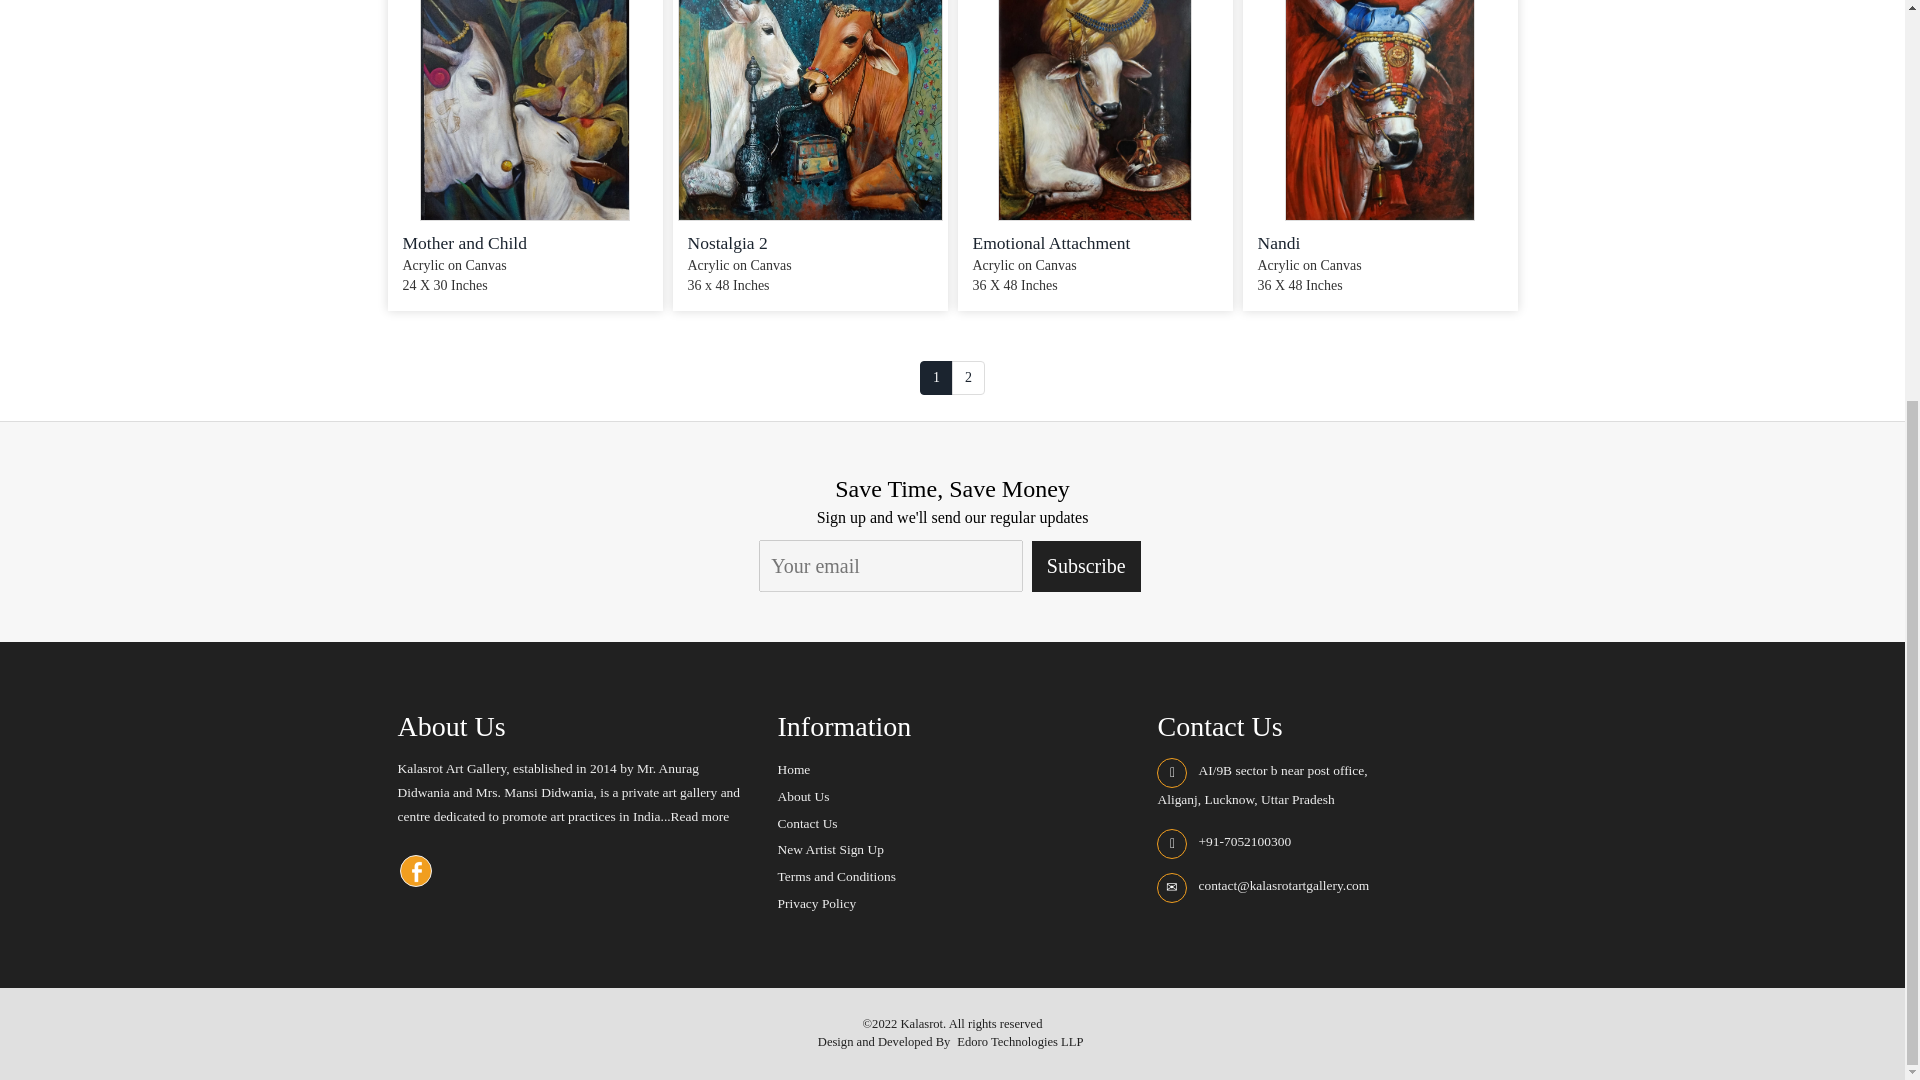 The image size is (1920, 1080). I want to click on Nostalgia 2, so click(728, 242).